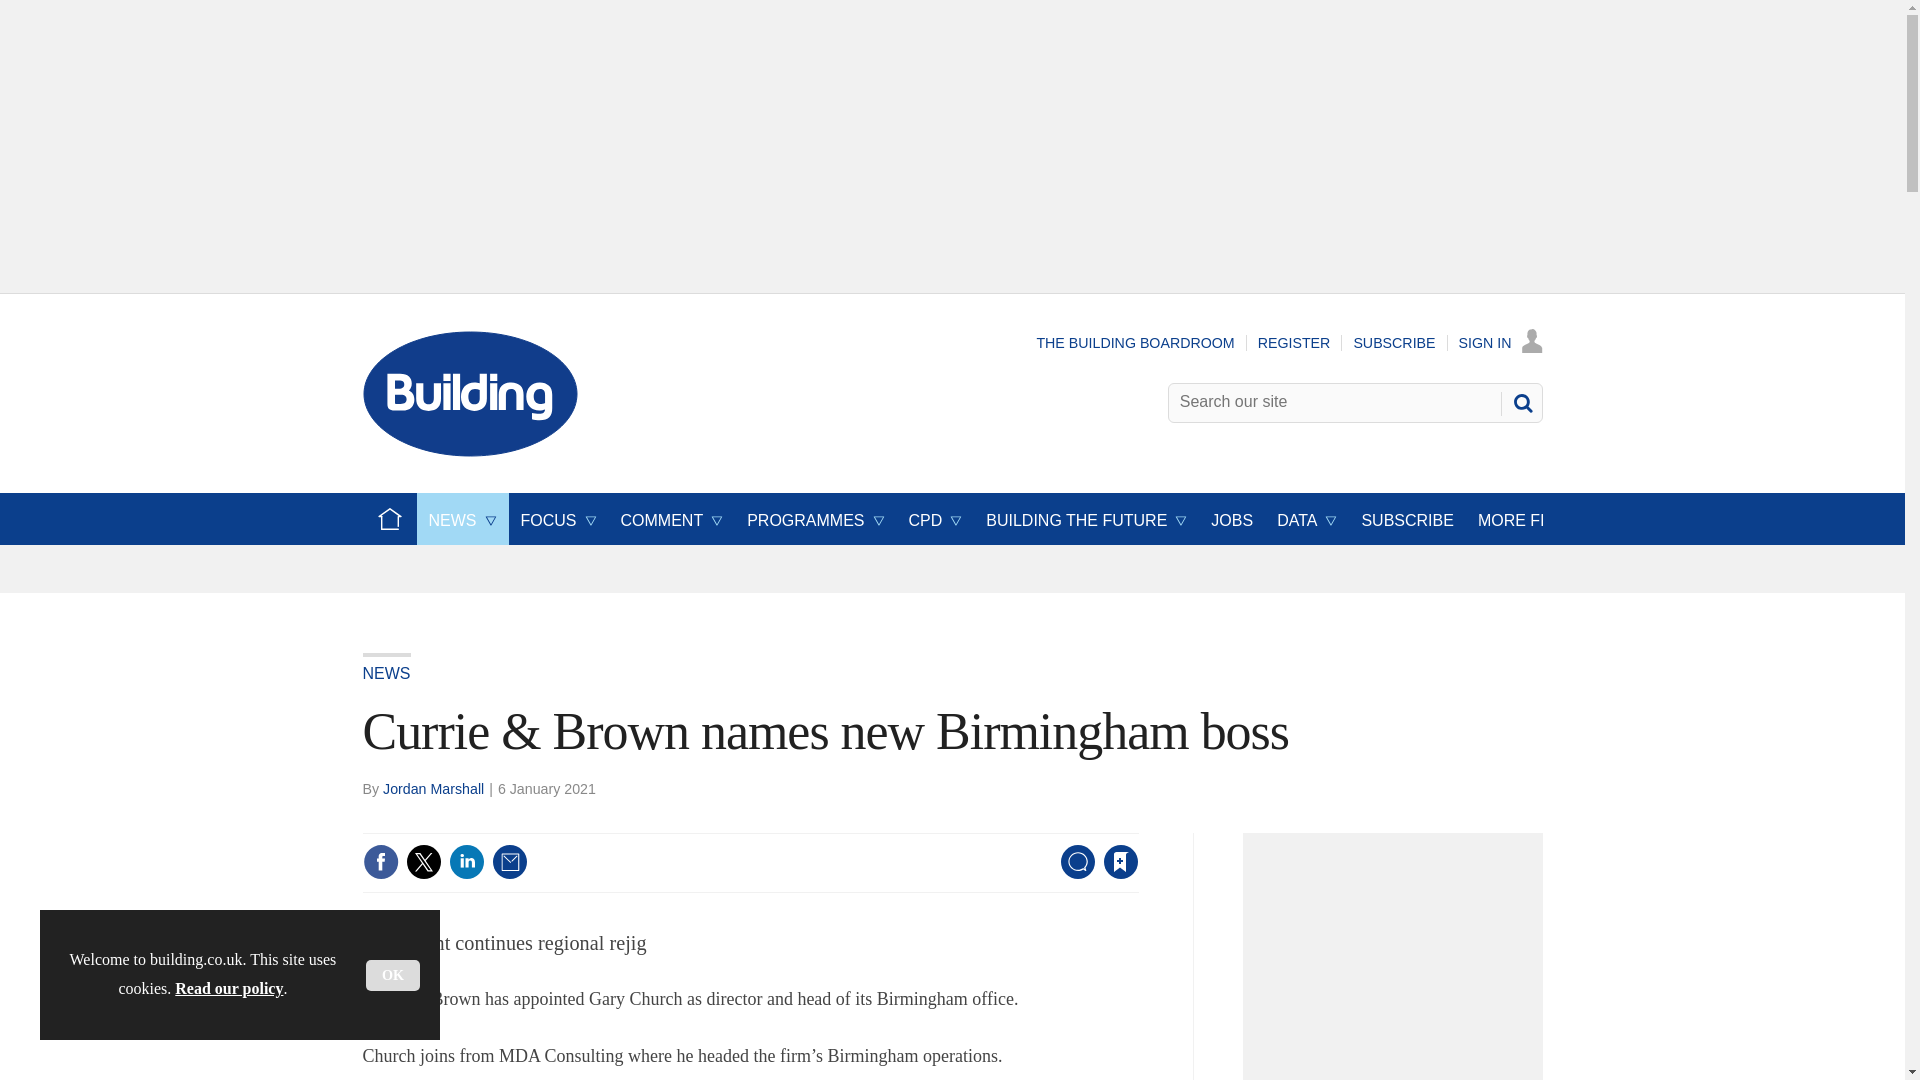 The width and height of the screenshot is (1920, 1080). Describe the element at coordinates (1398, 963) in the screenshot. I see `3rd party ad content` at that location.